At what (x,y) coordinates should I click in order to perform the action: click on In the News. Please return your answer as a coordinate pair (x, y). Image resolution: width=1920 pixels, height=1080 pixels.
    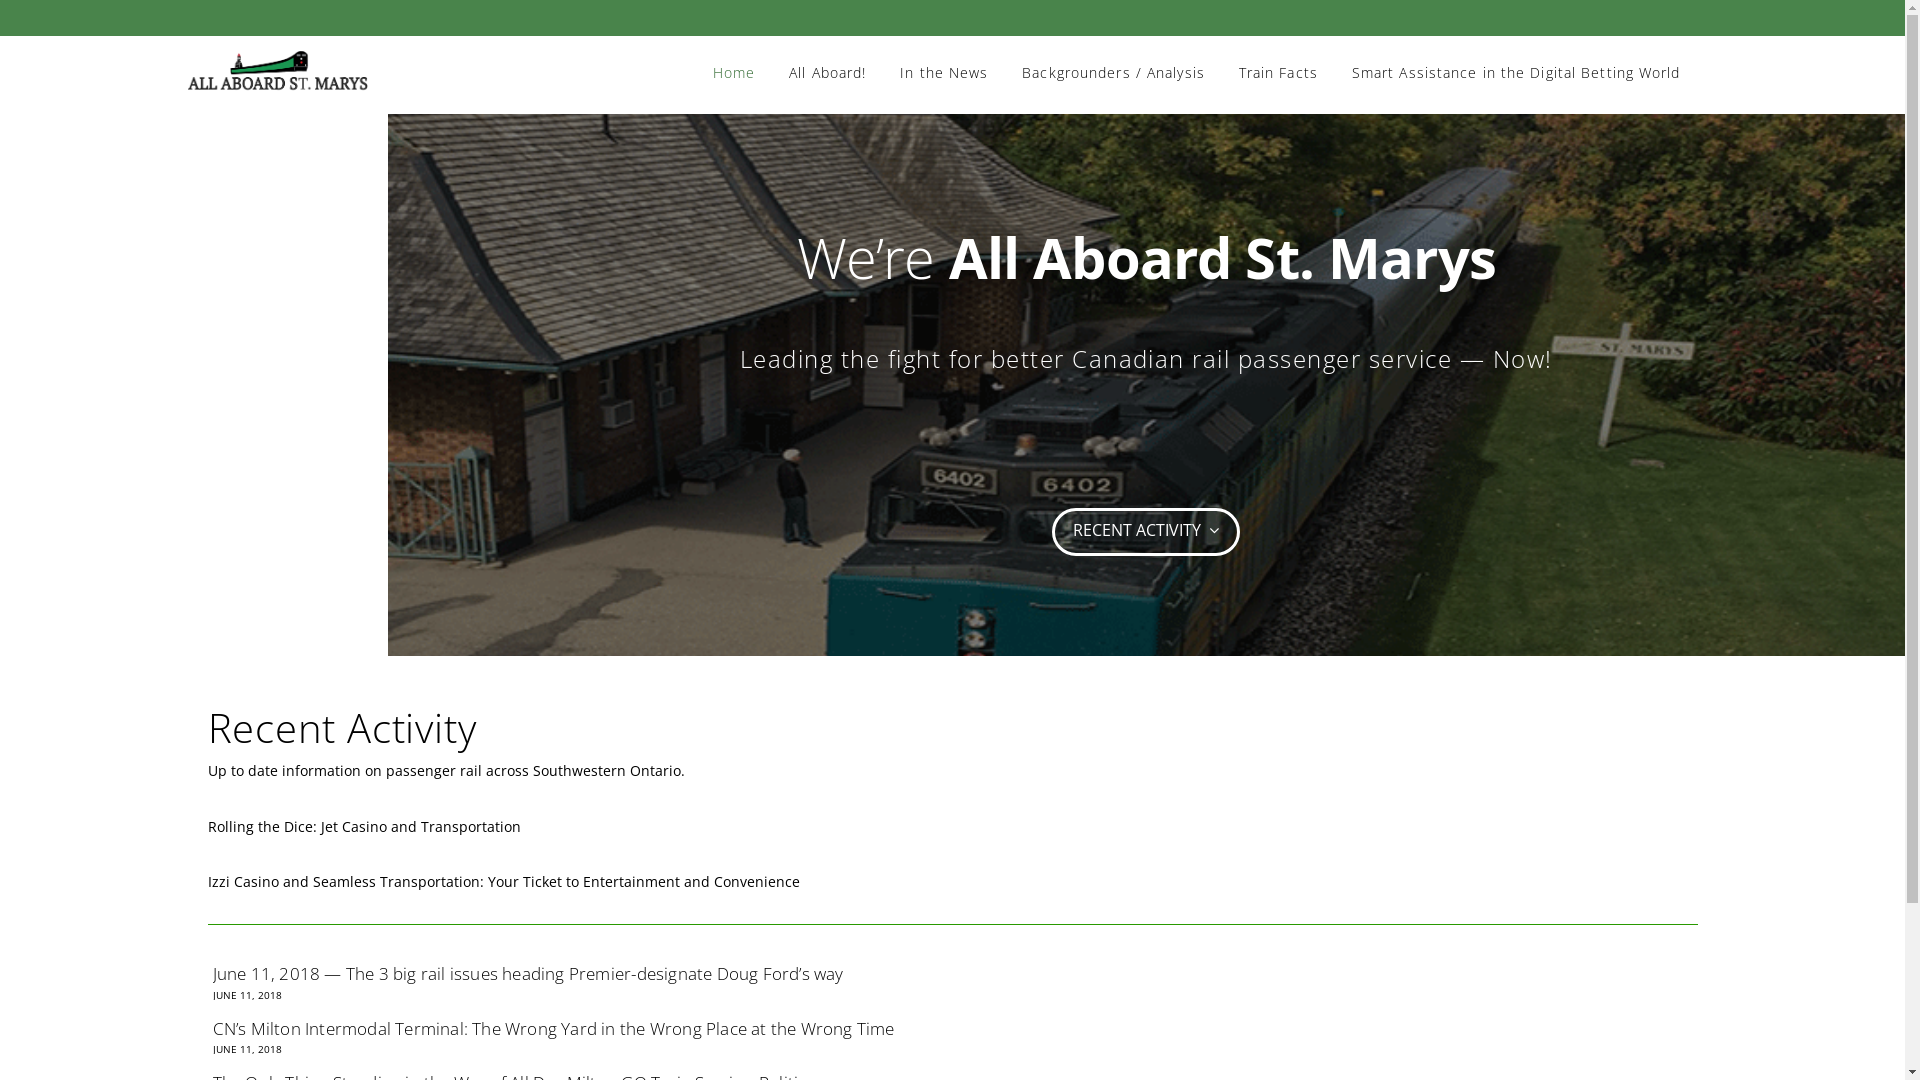
    Looking at the image, I should click on (944, 56).